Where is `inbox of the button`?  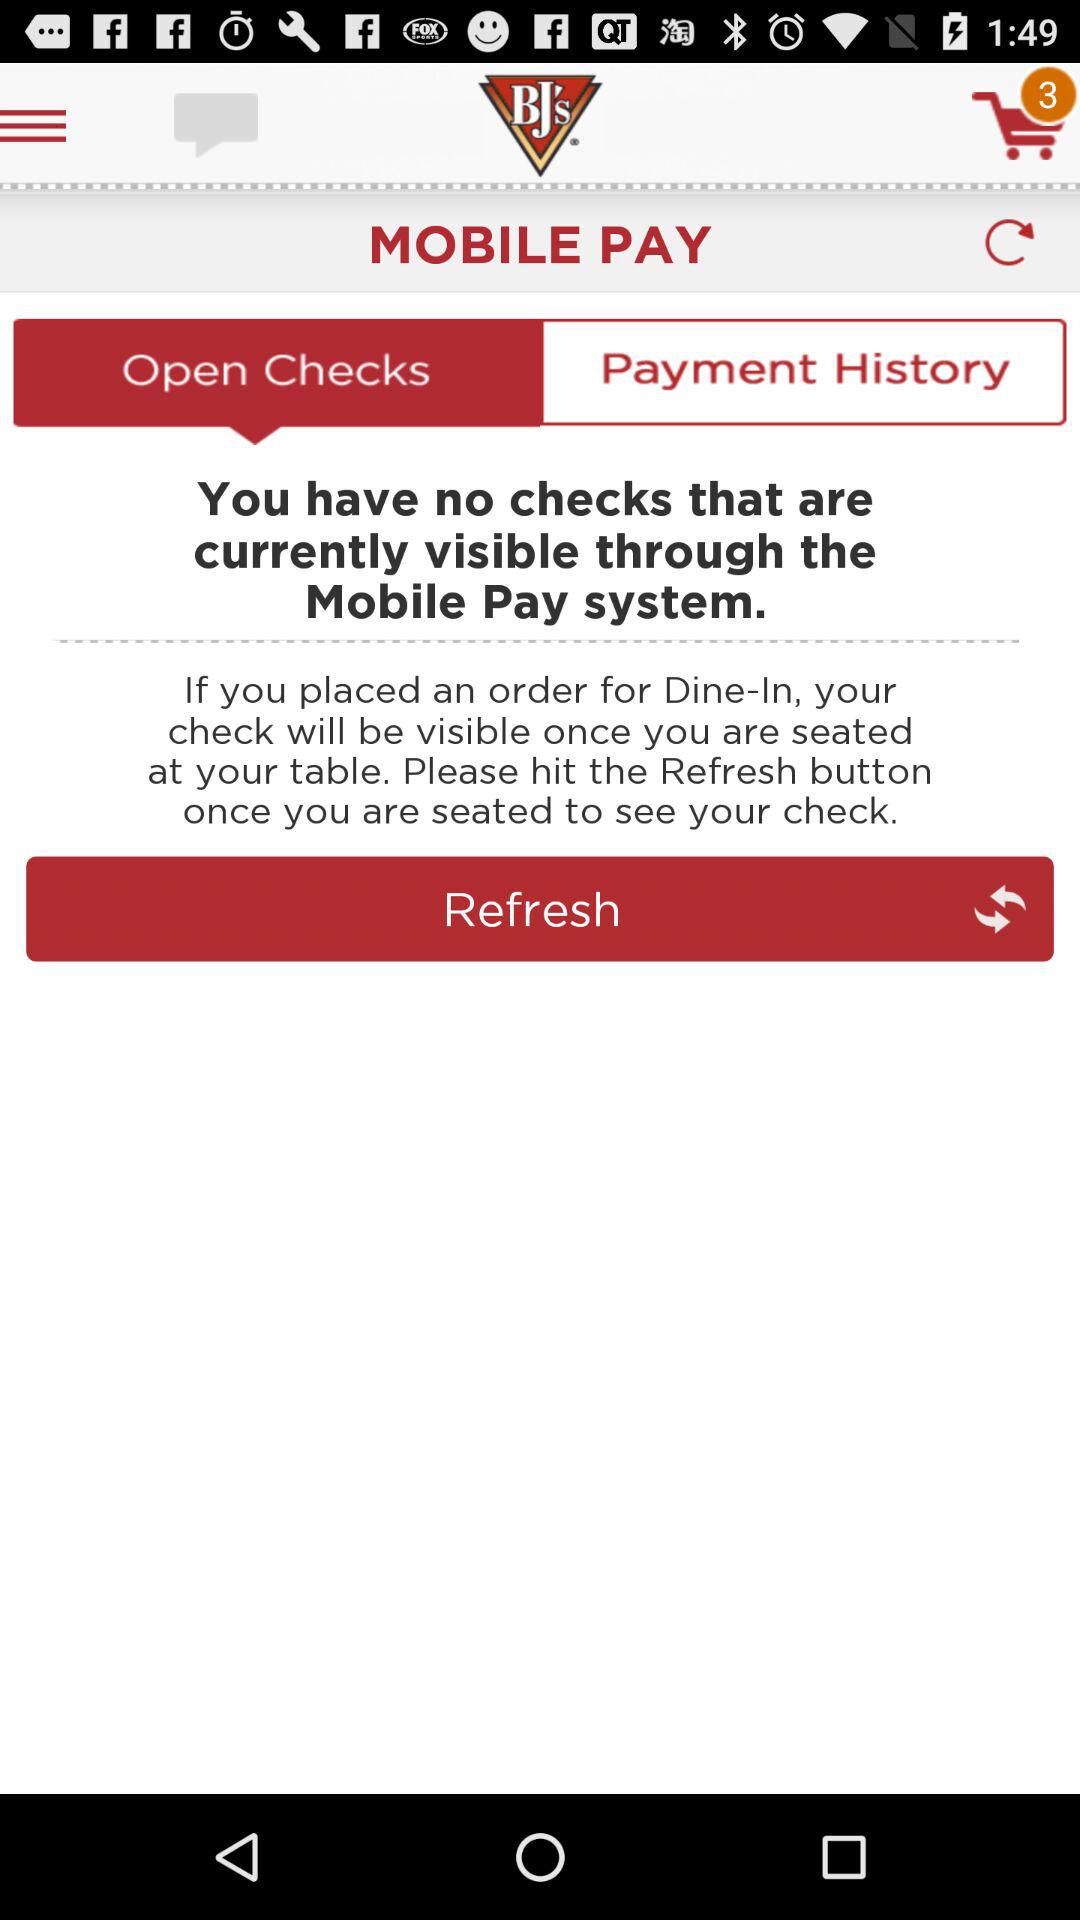
inbox of the button is located at coordinates (218, 126).